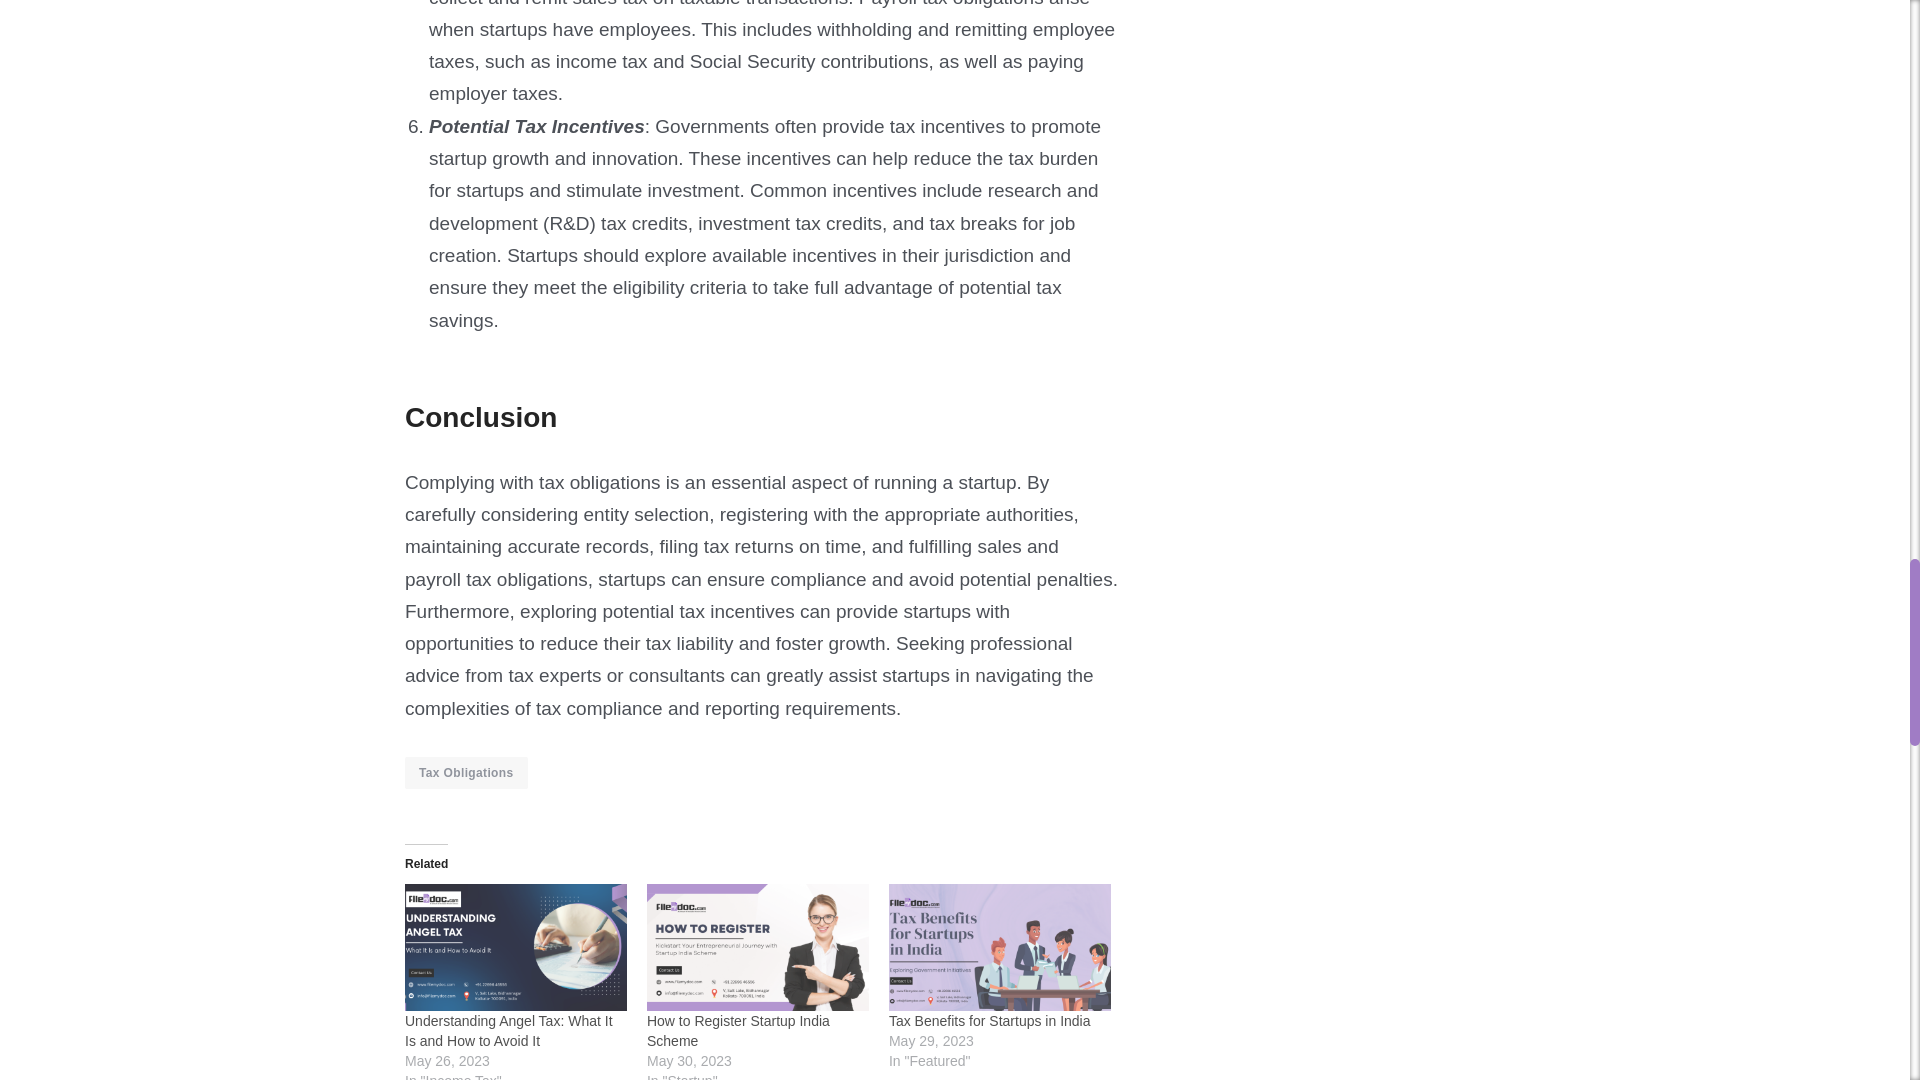 The width and height of the screenshot is (1920, 1080). I want to click on Understanding Angel Tax: What It Is and How to Avoid It, so click(508, 1030).